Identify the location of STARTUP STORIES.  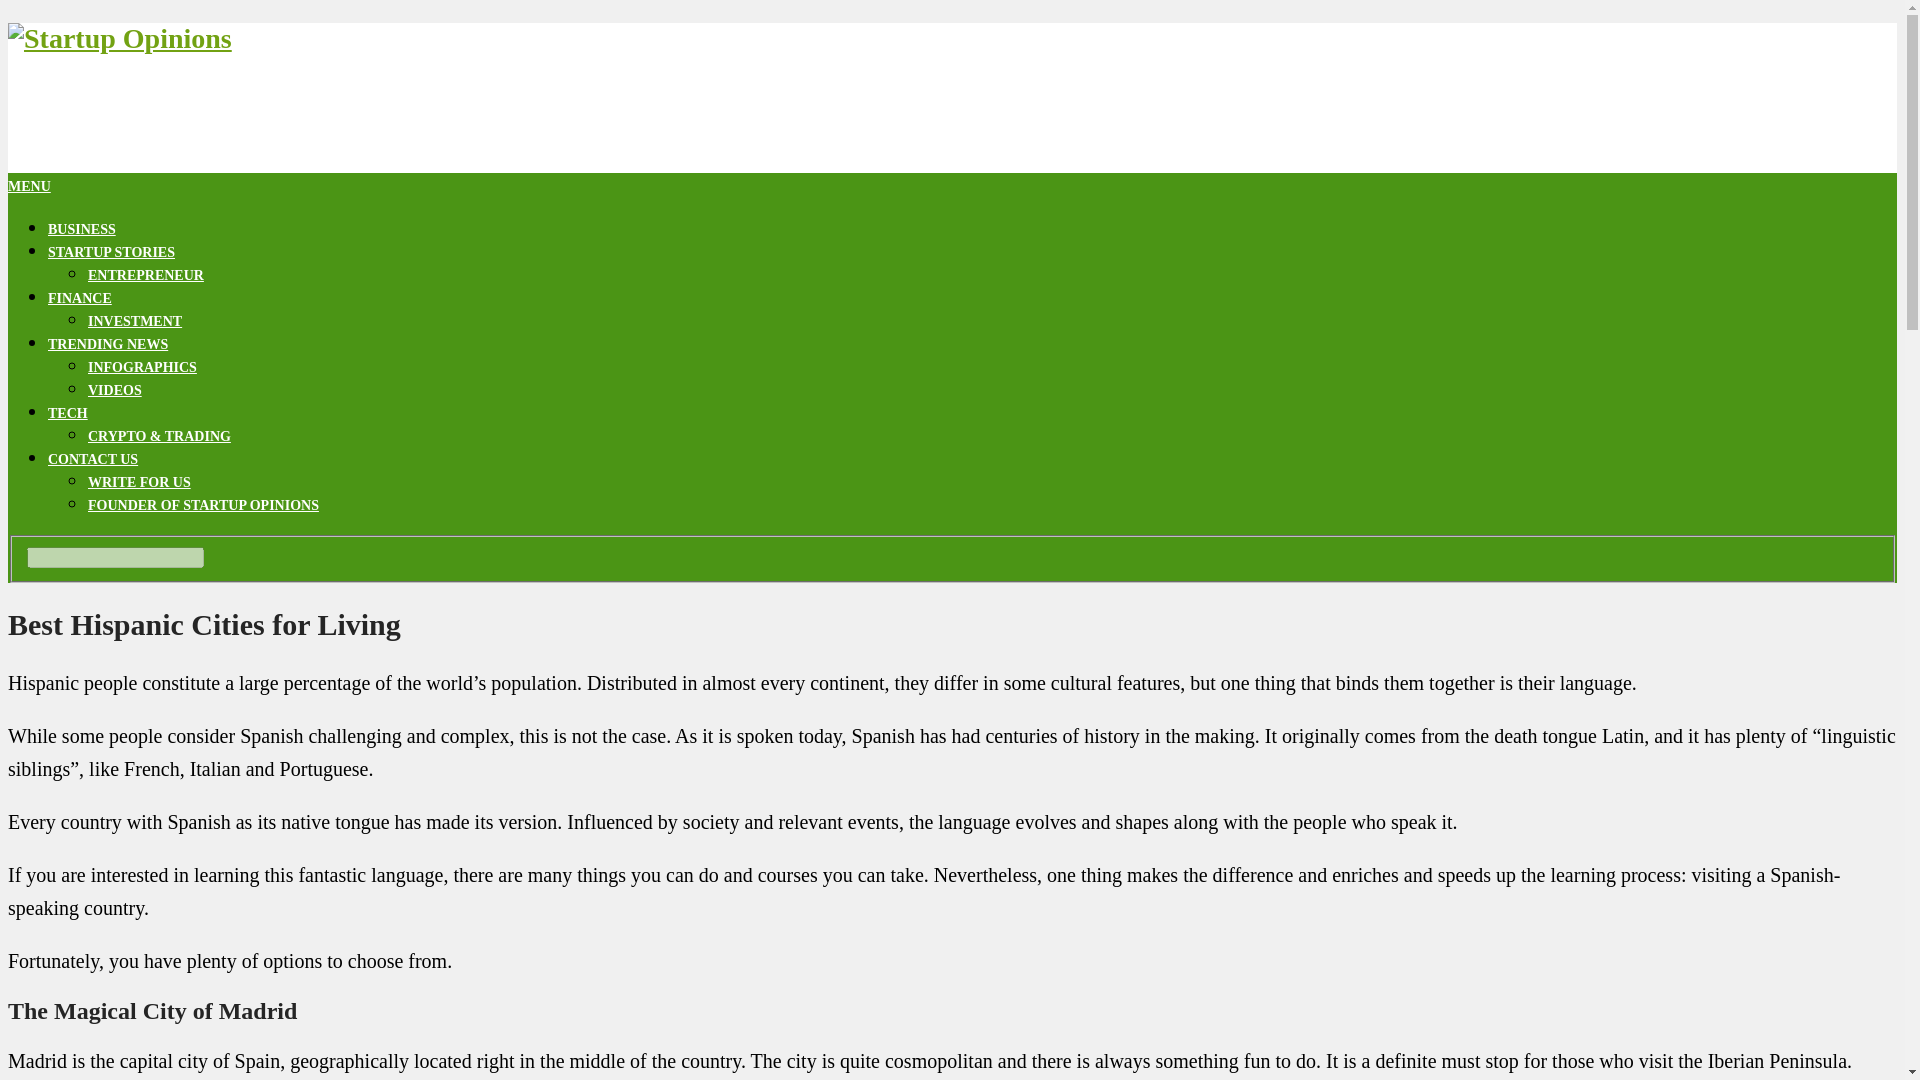
(111, 252).